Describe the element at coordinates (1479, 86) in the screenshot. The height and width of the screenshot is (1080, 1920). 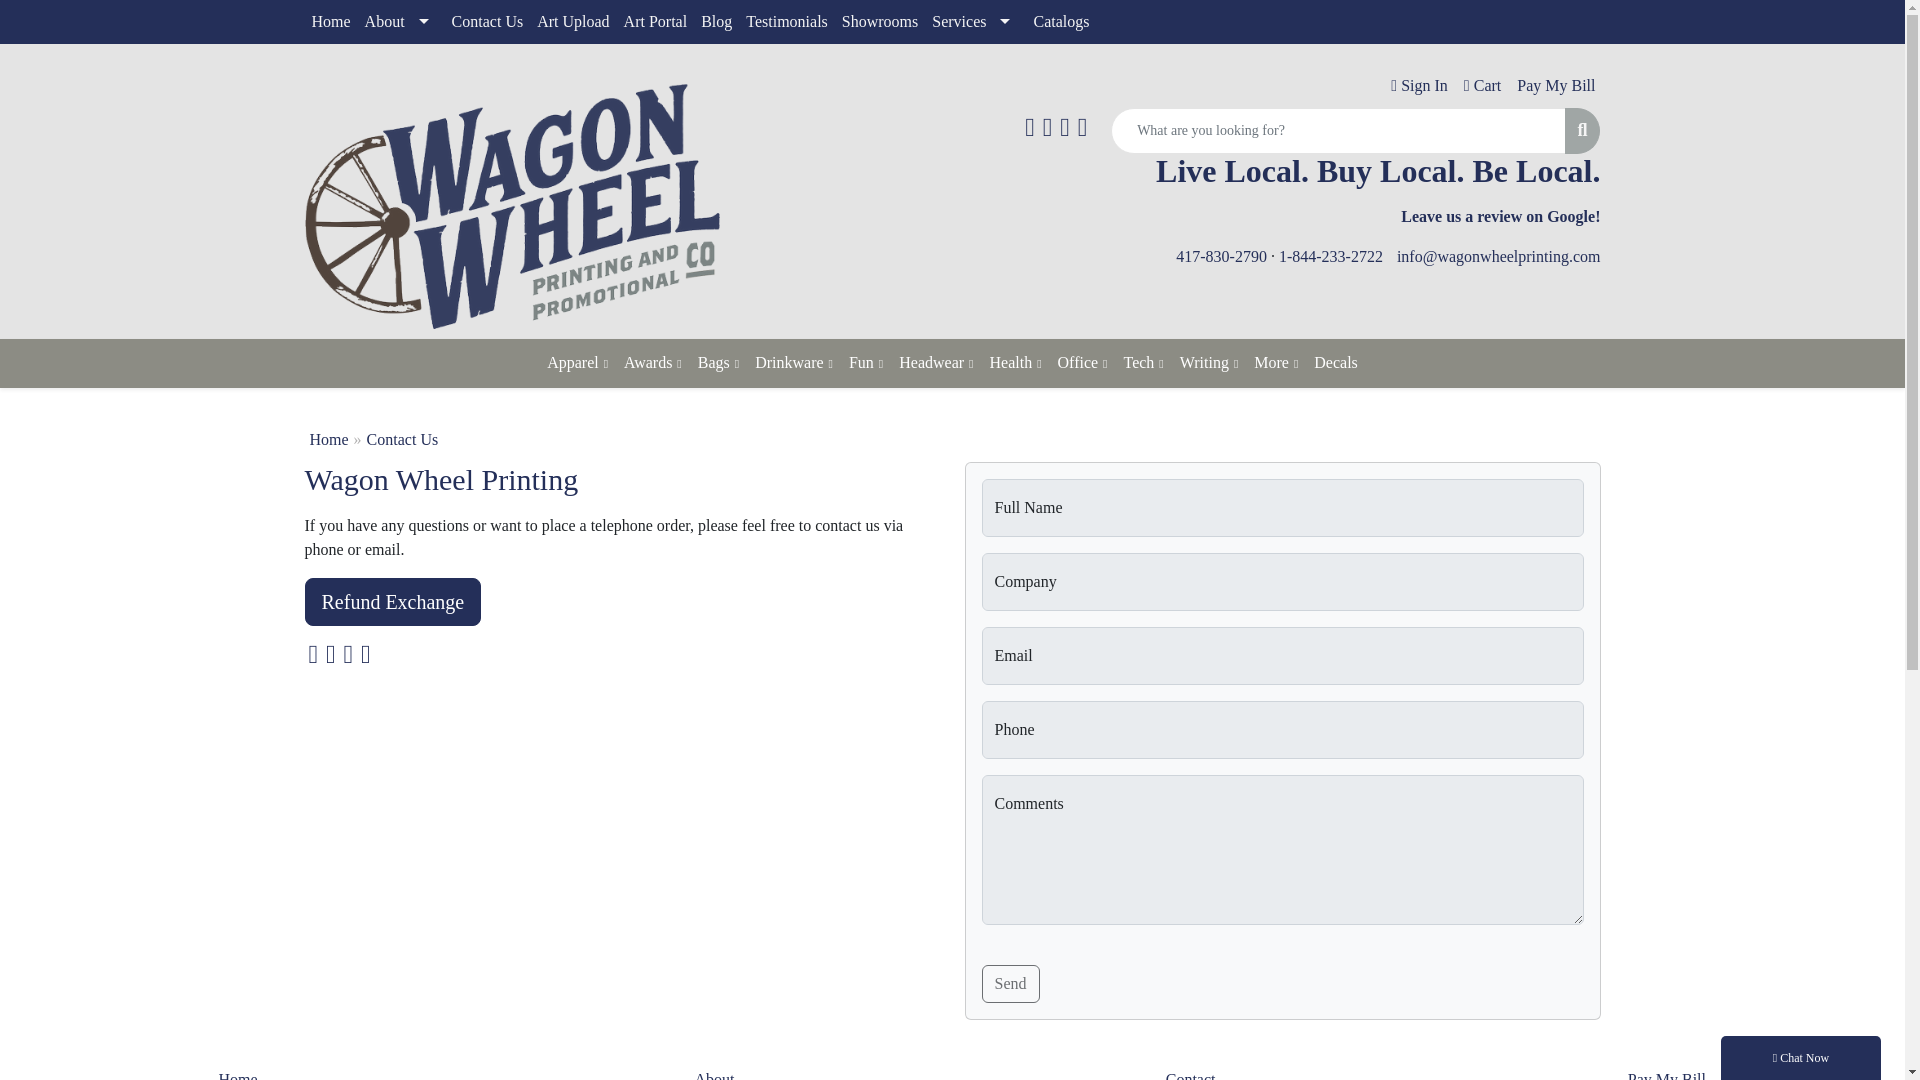
I see `Cart` at that location.